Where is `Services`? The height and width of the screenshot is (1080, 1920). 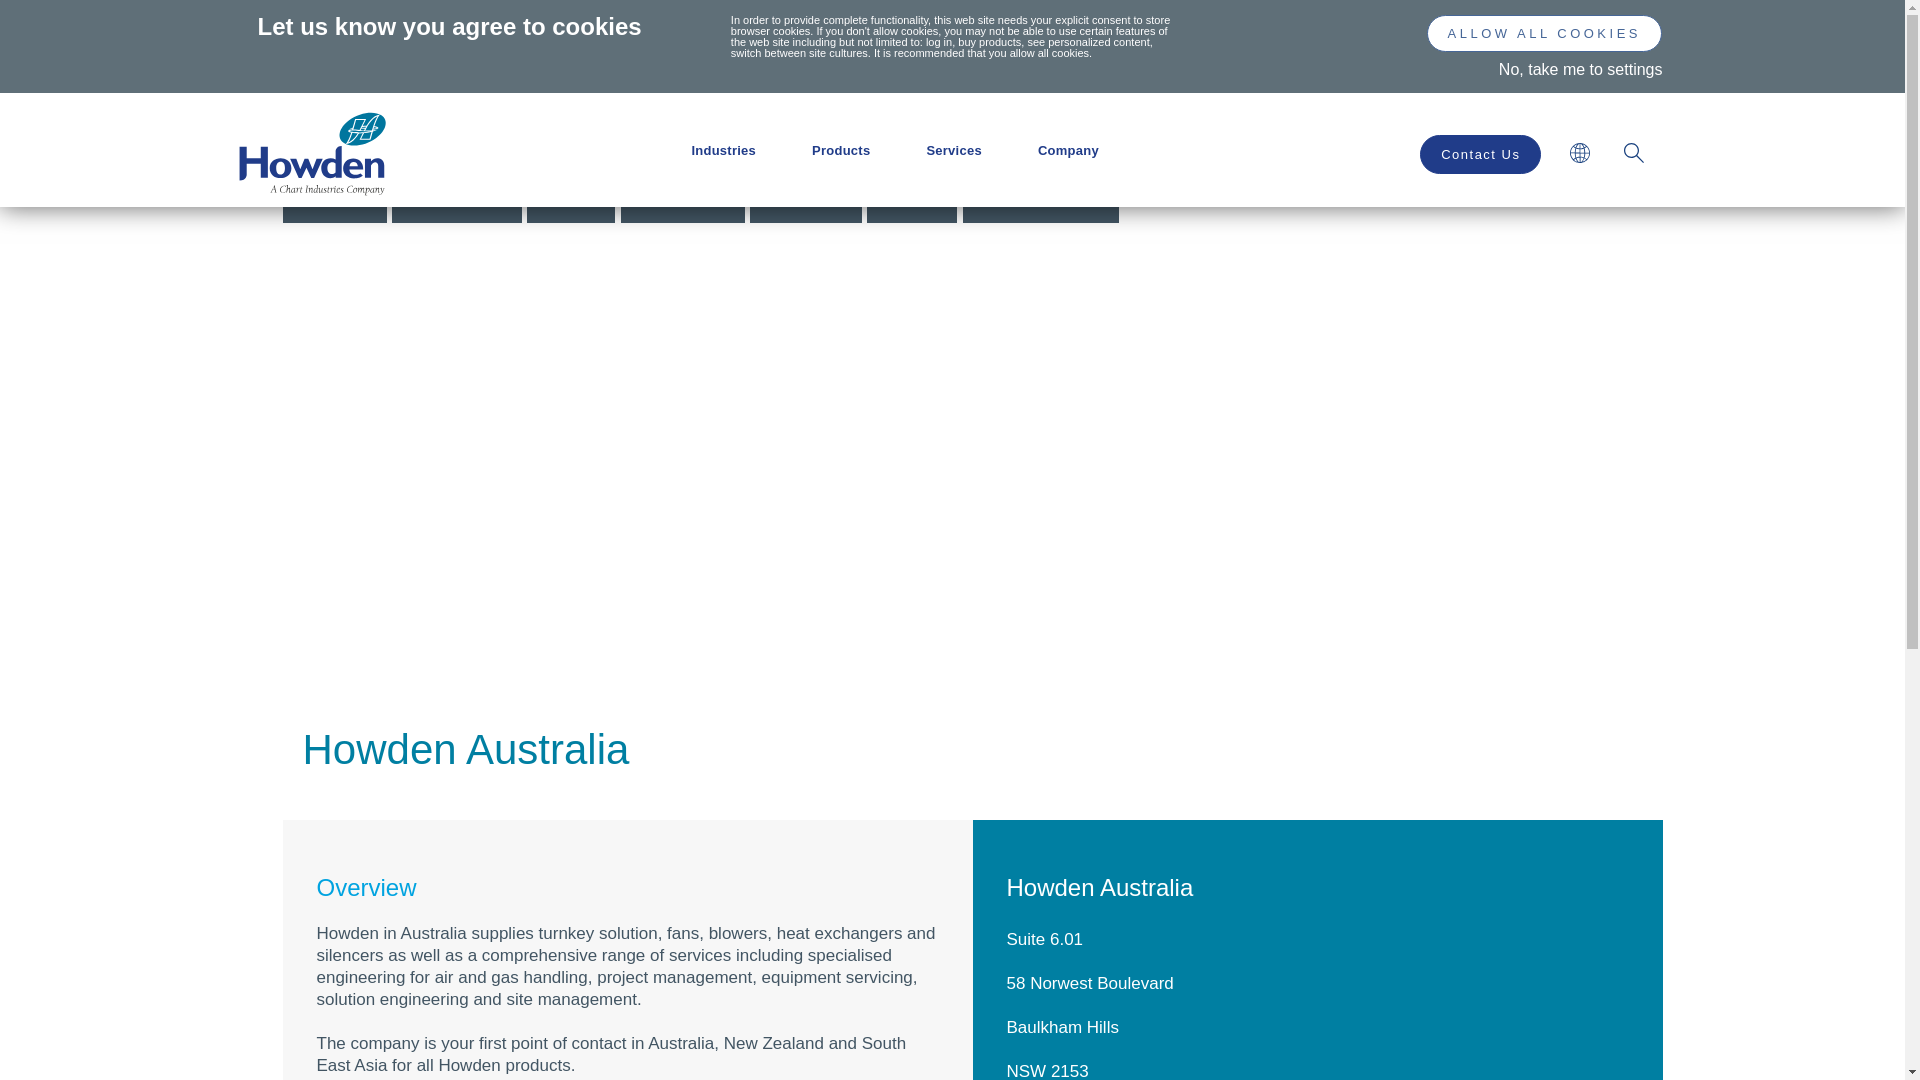
Services is located at coordinates (954, 150).